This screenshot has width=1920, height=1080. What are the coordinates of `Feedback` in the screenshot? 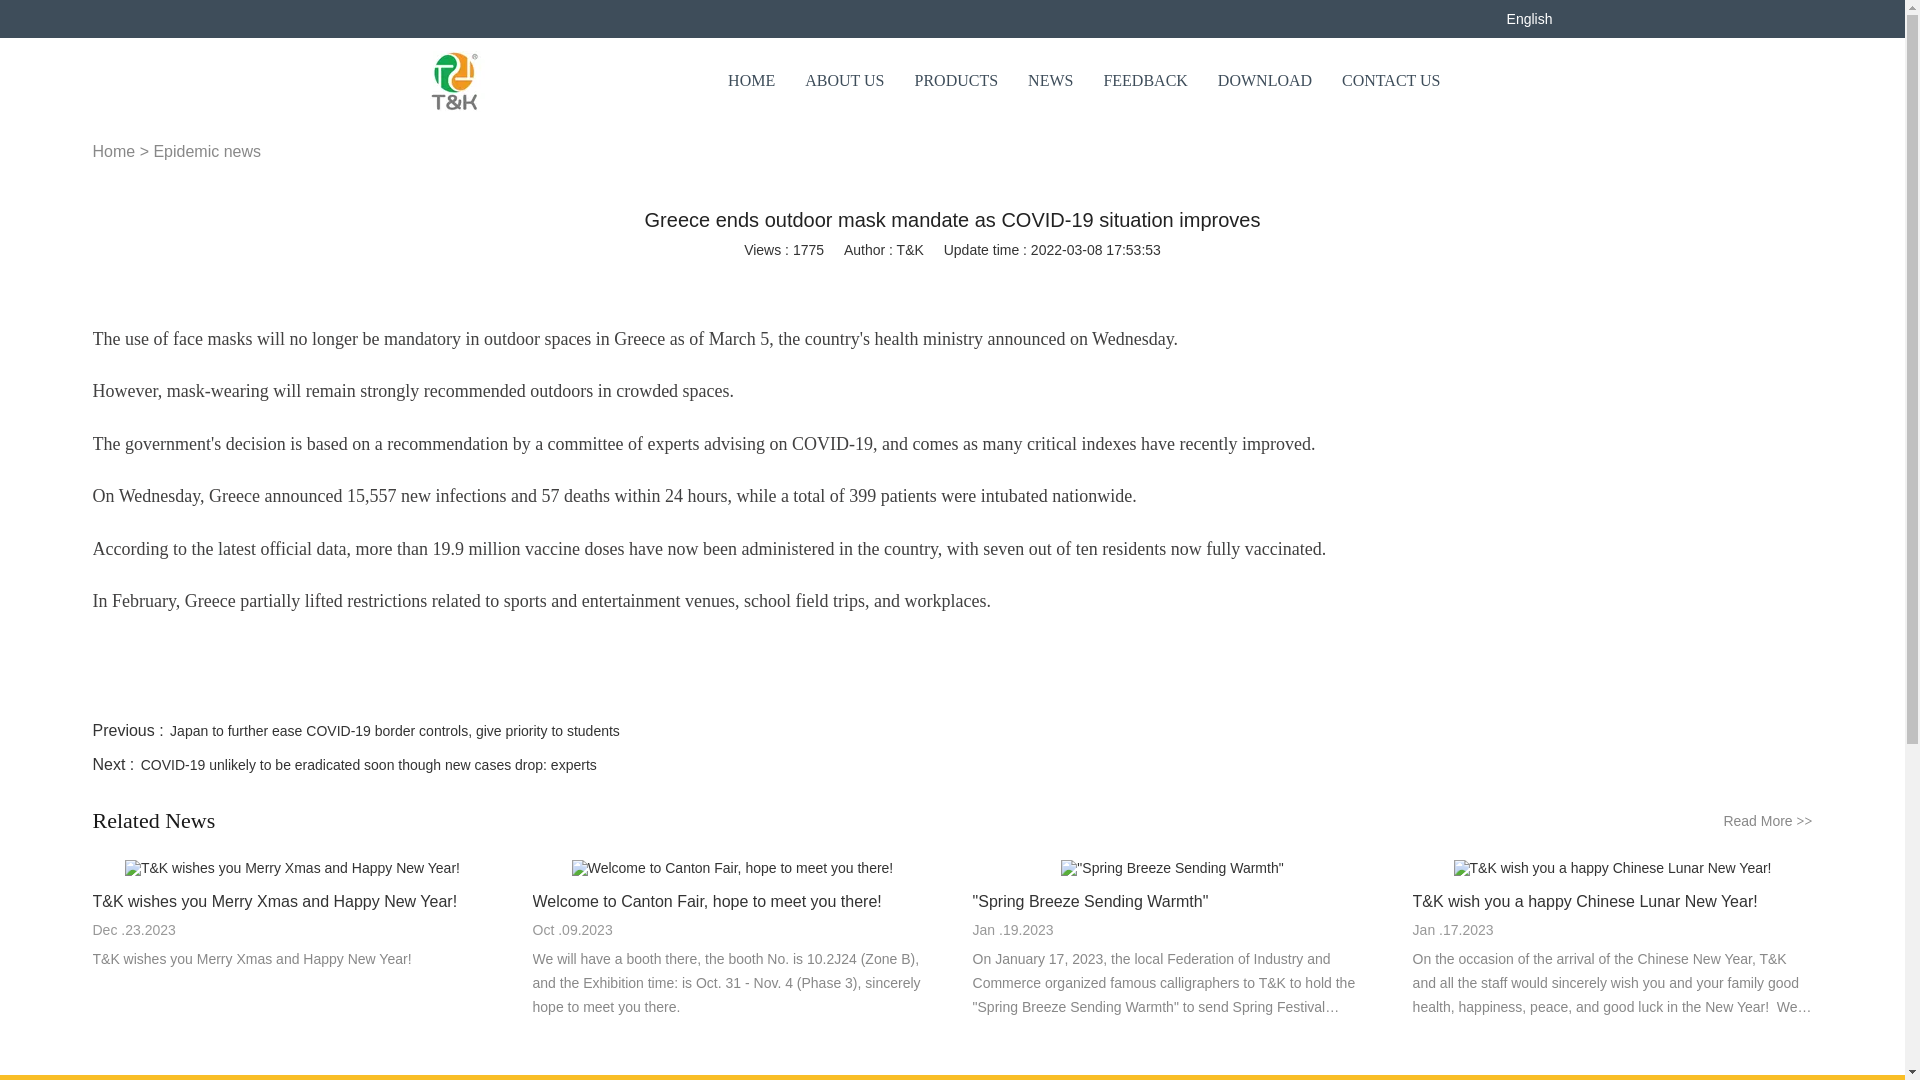 It's located at (1144, 80).